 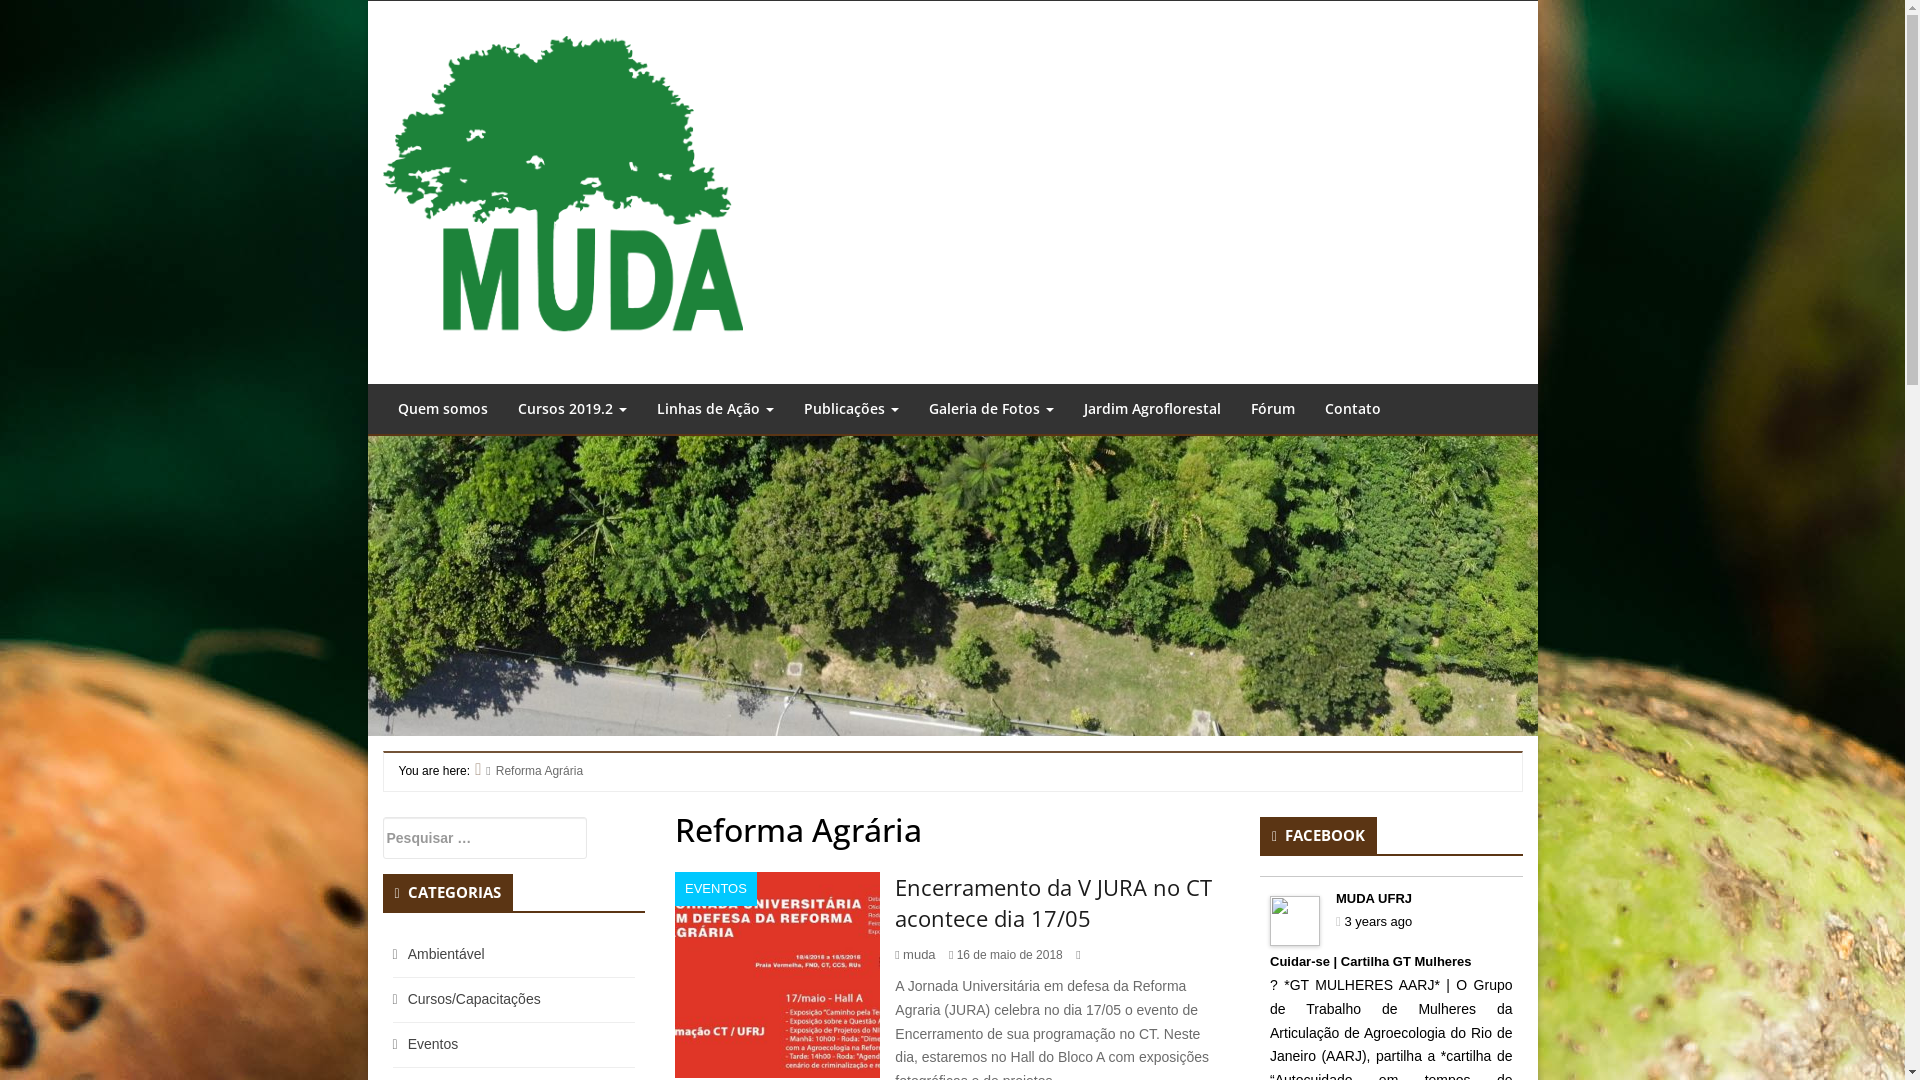 What do you see at coordinates (992, 409) in the screenshot?
I see `Galeria de Fotos` at bounding box center [992, 409].